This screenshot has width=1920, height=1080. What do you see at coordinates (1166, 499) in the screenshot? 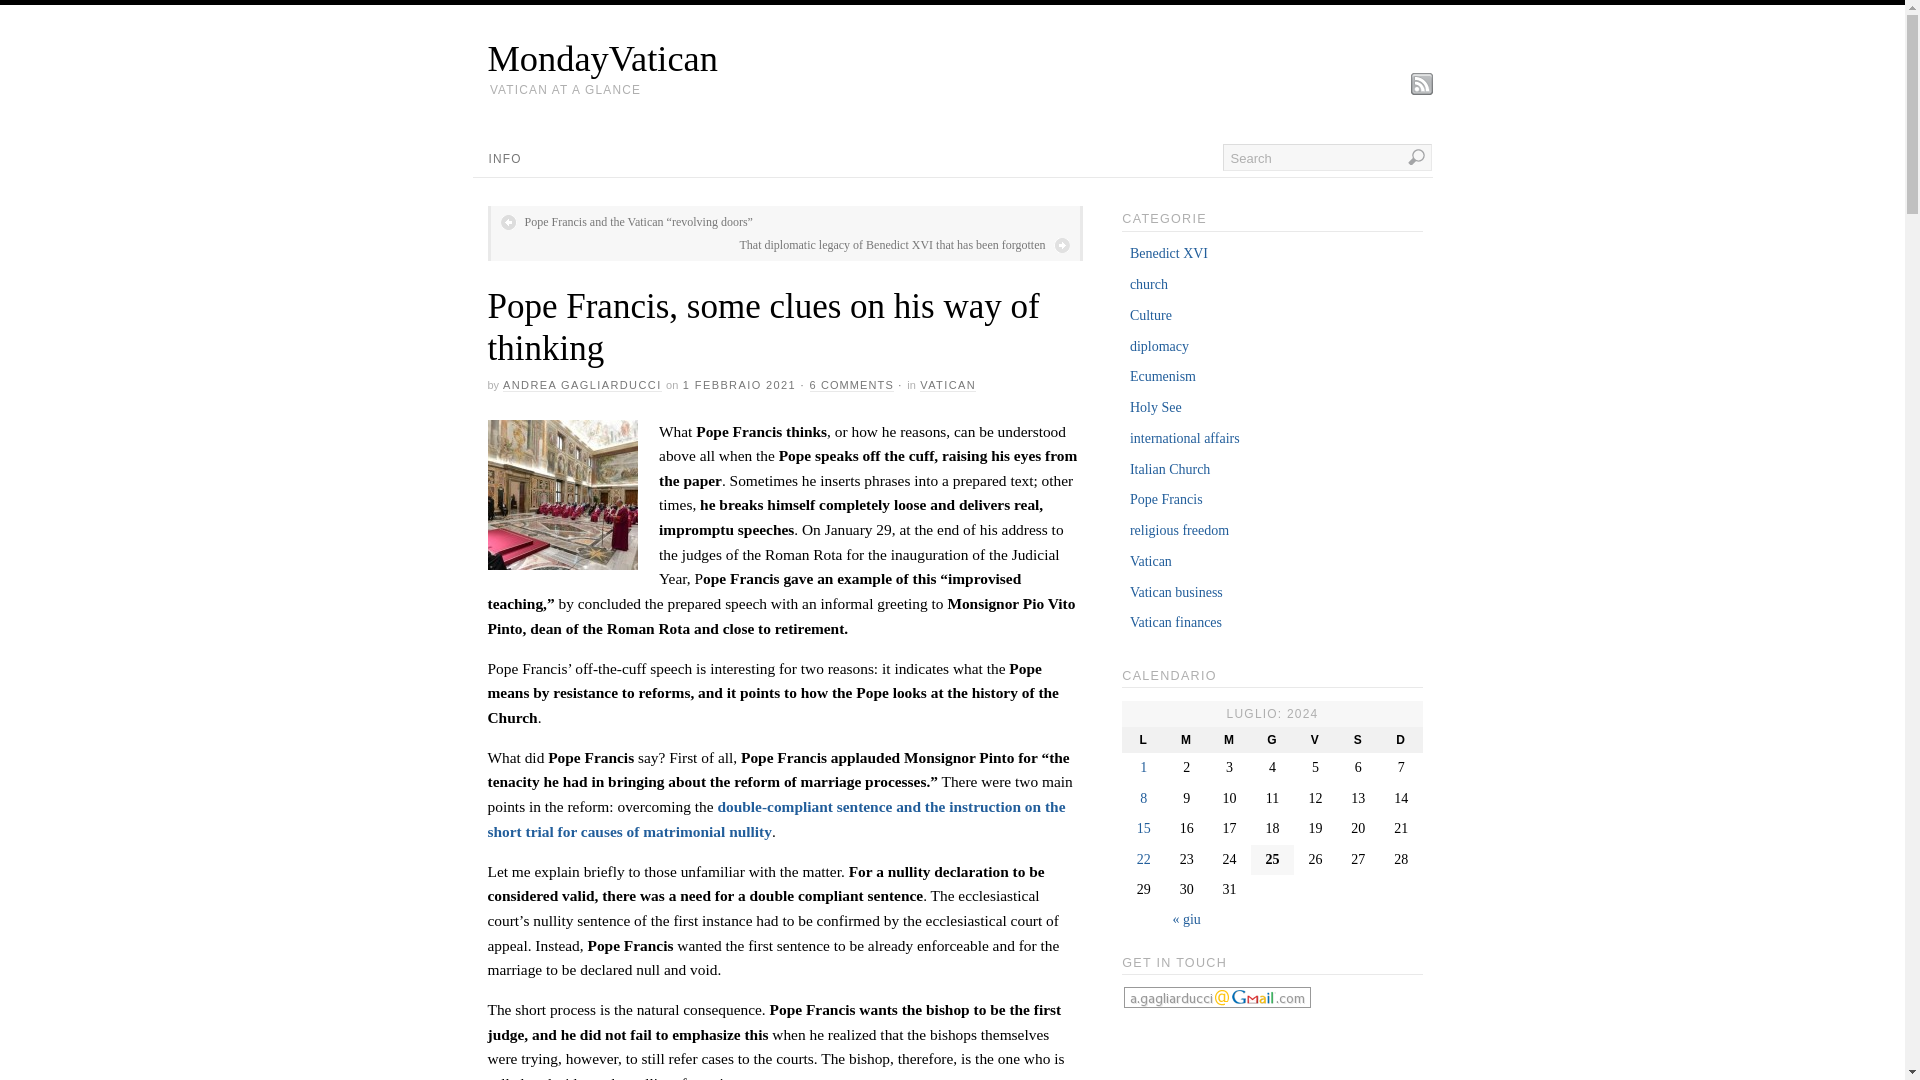
I see `Pope Francis` at bounding box center [1166, 499].